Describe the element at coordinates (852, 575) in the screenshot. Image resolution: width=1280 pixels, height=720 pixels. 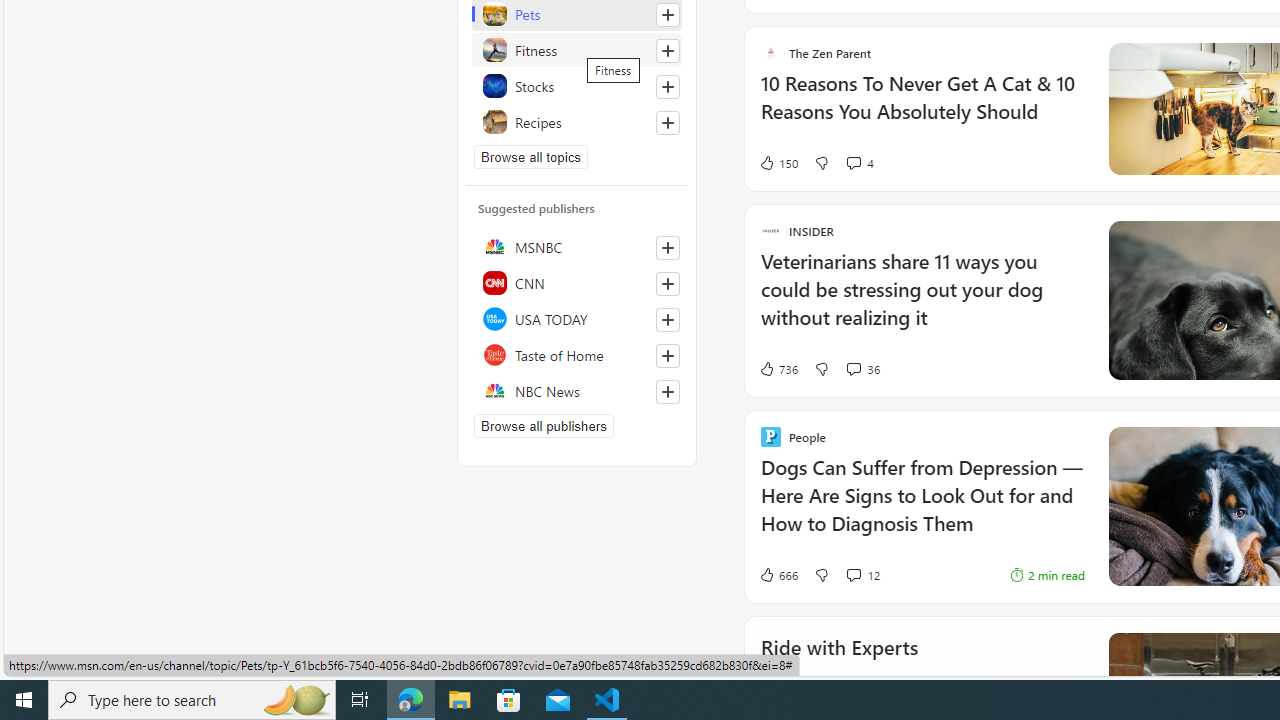
I see `View comments 12 Comment` at that location.